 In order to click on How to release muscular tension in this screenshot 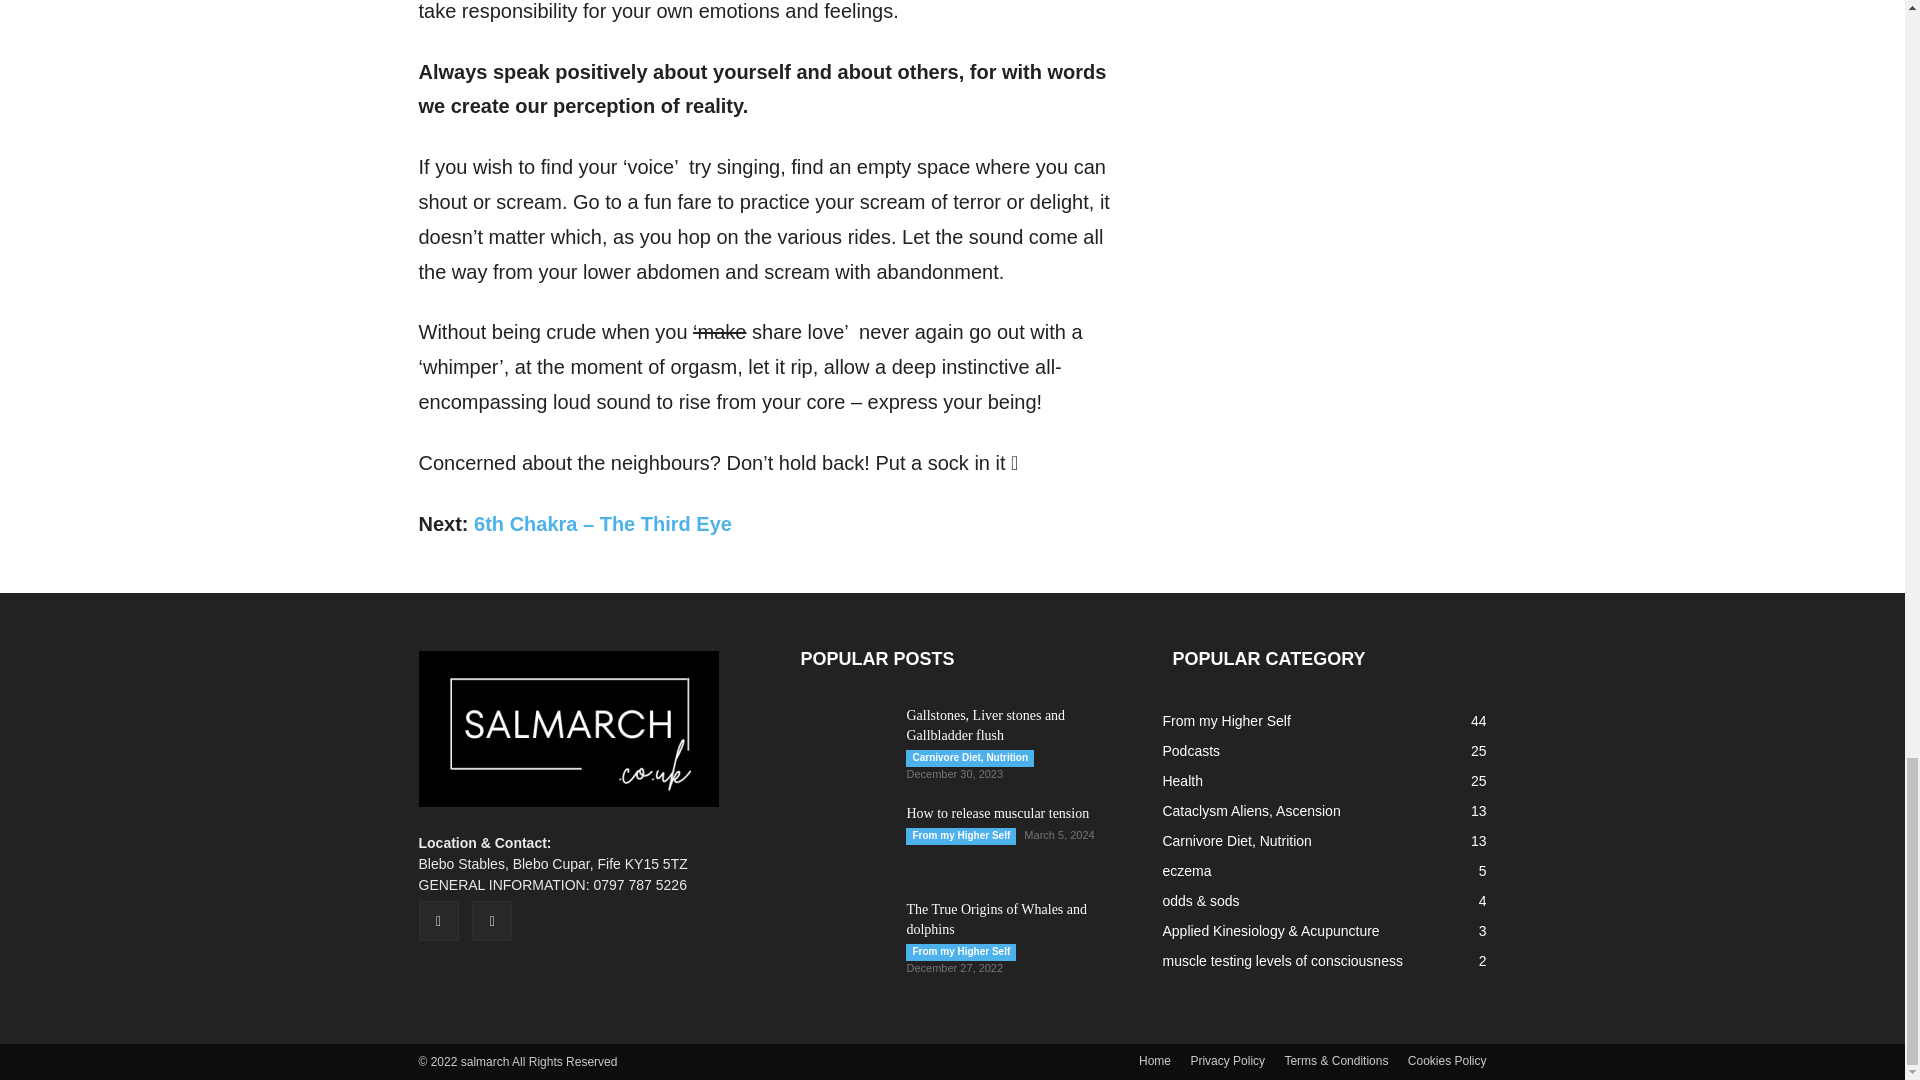, I will do `click(840, 838)`.